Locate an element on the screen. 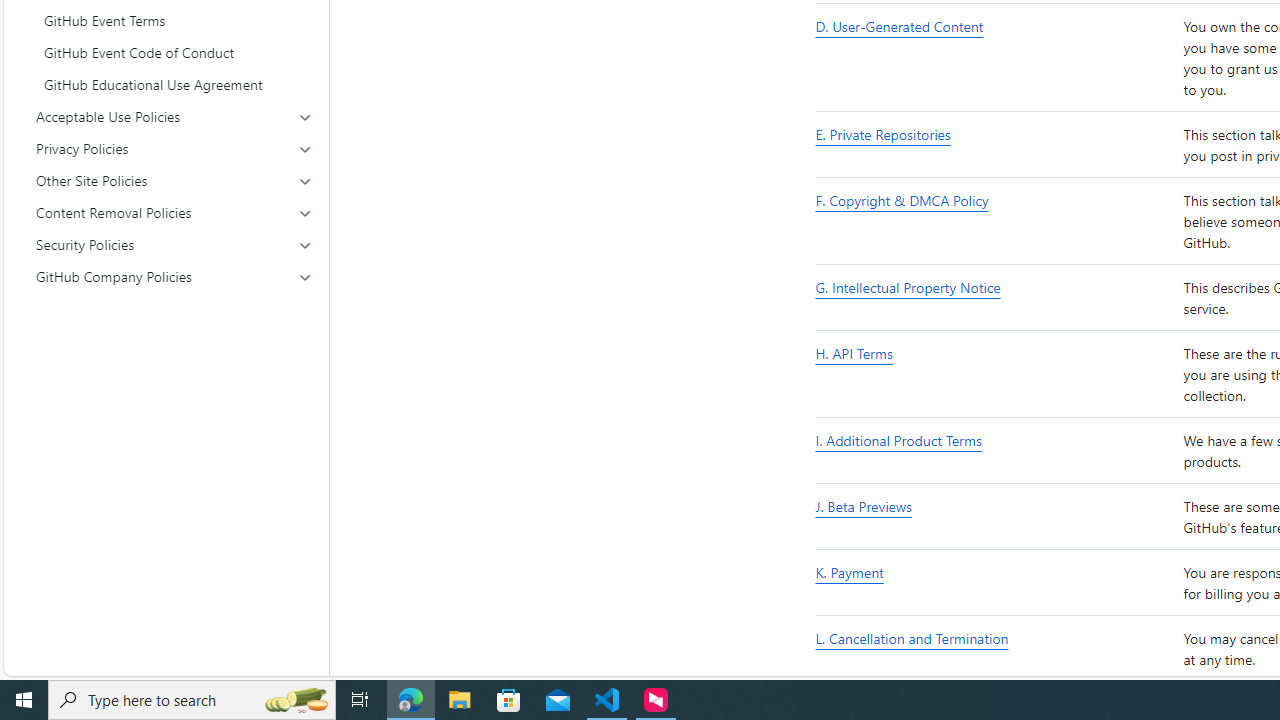 This screenshot has width=1280, height=720. F. Copyright & DMCA Policy is located at coordinates (902, 200).